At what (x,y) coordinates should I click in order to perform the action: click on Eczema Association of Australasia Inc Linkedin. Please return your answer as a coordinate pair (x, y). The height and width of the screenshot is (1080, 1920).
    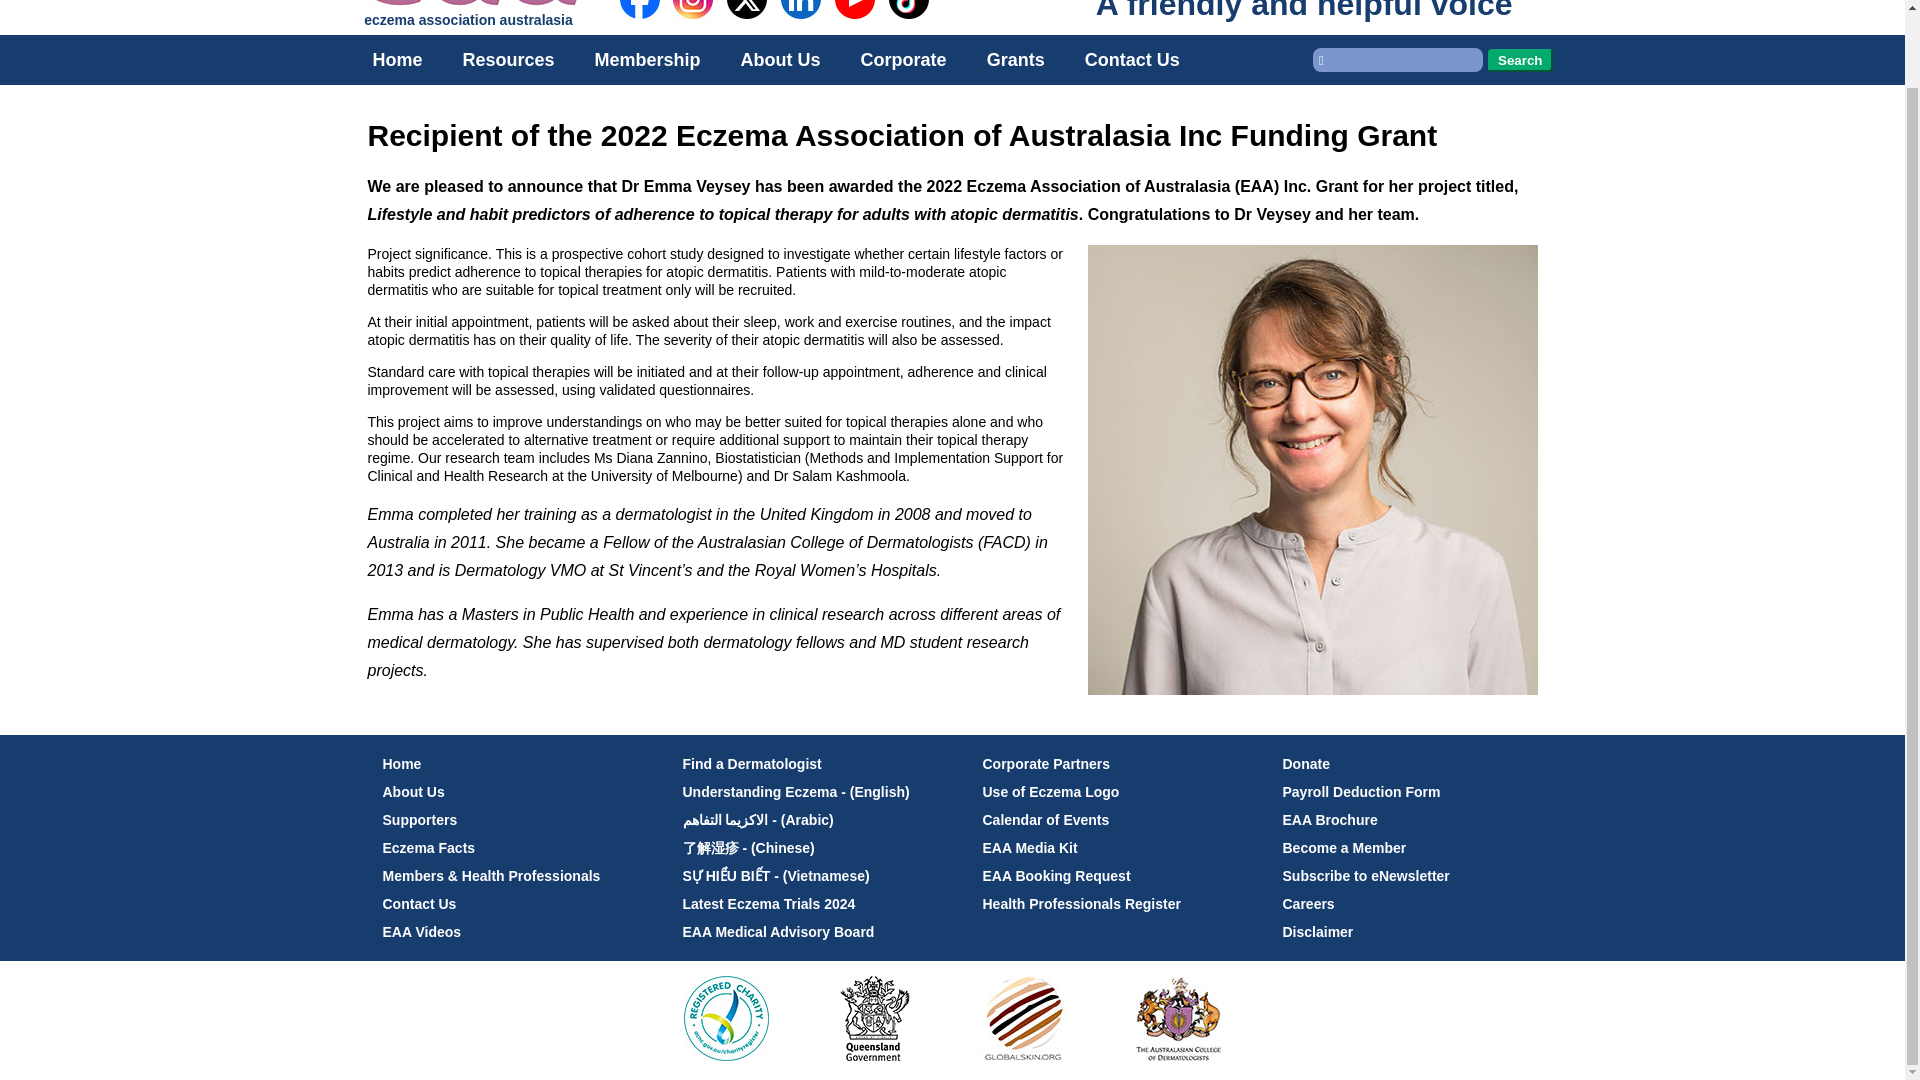
    Looking at the image, I should click on (801, 10).